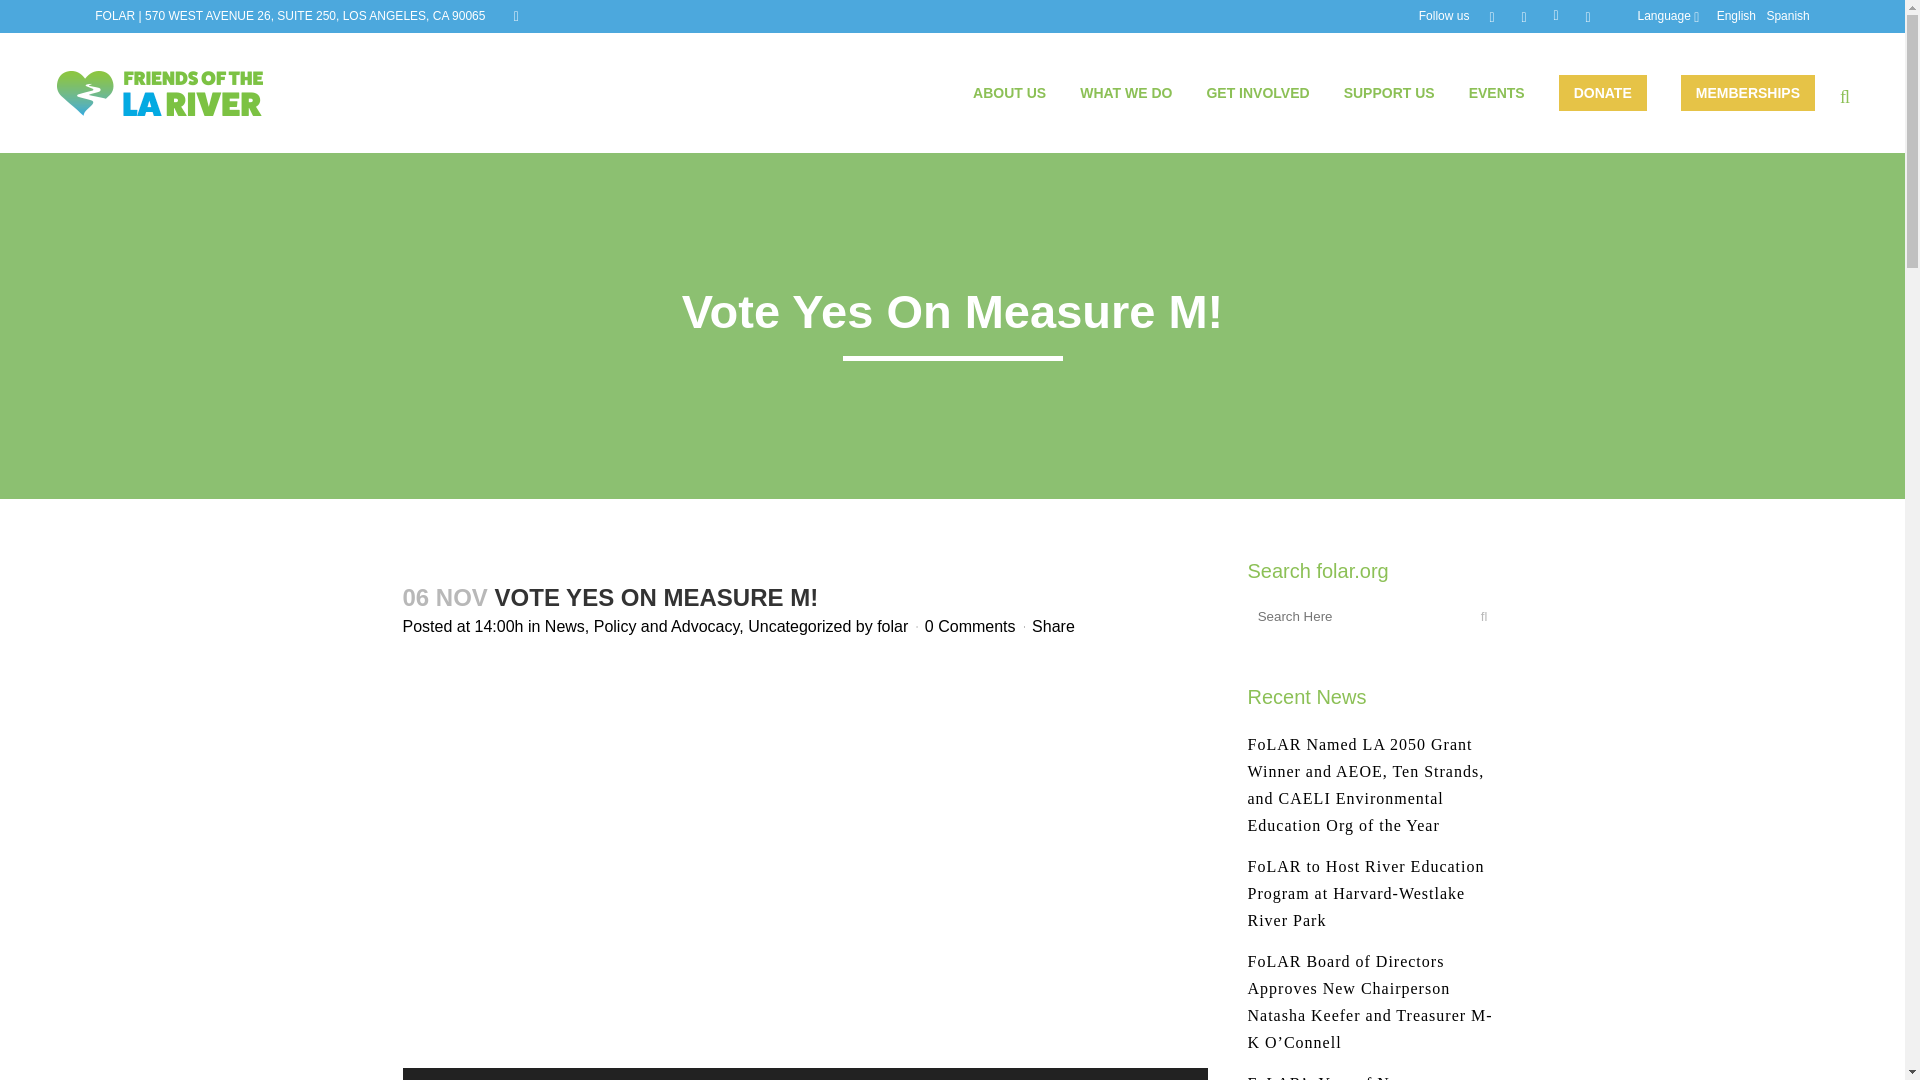  Describe the element at coordinates (1602, 93) in the screenshot. I see `DONATE` at that location.